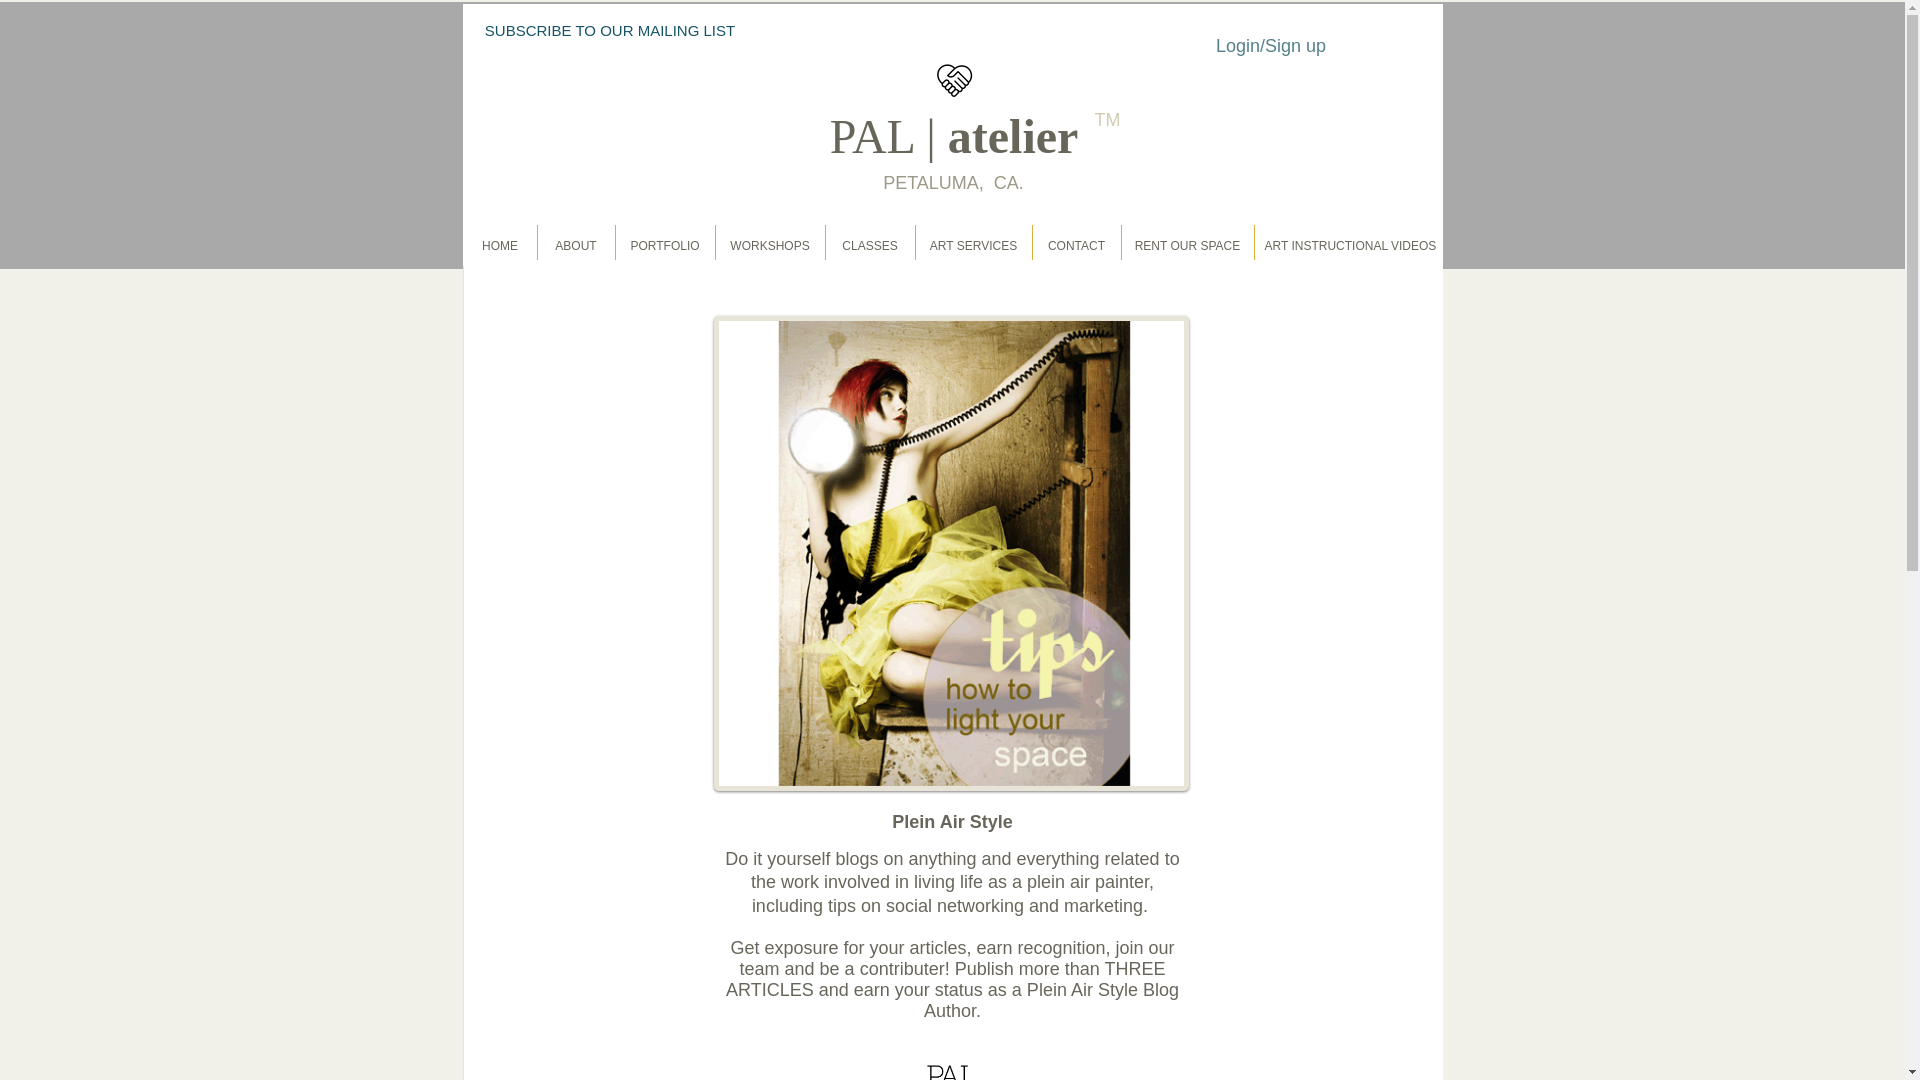 The image size is (1920, 1080). What do you see at coordinates (1348, 245) in the screenshot?
I see `ART INSTRUCTIONAL VIDEOS` at bounding box center [1348, 245].